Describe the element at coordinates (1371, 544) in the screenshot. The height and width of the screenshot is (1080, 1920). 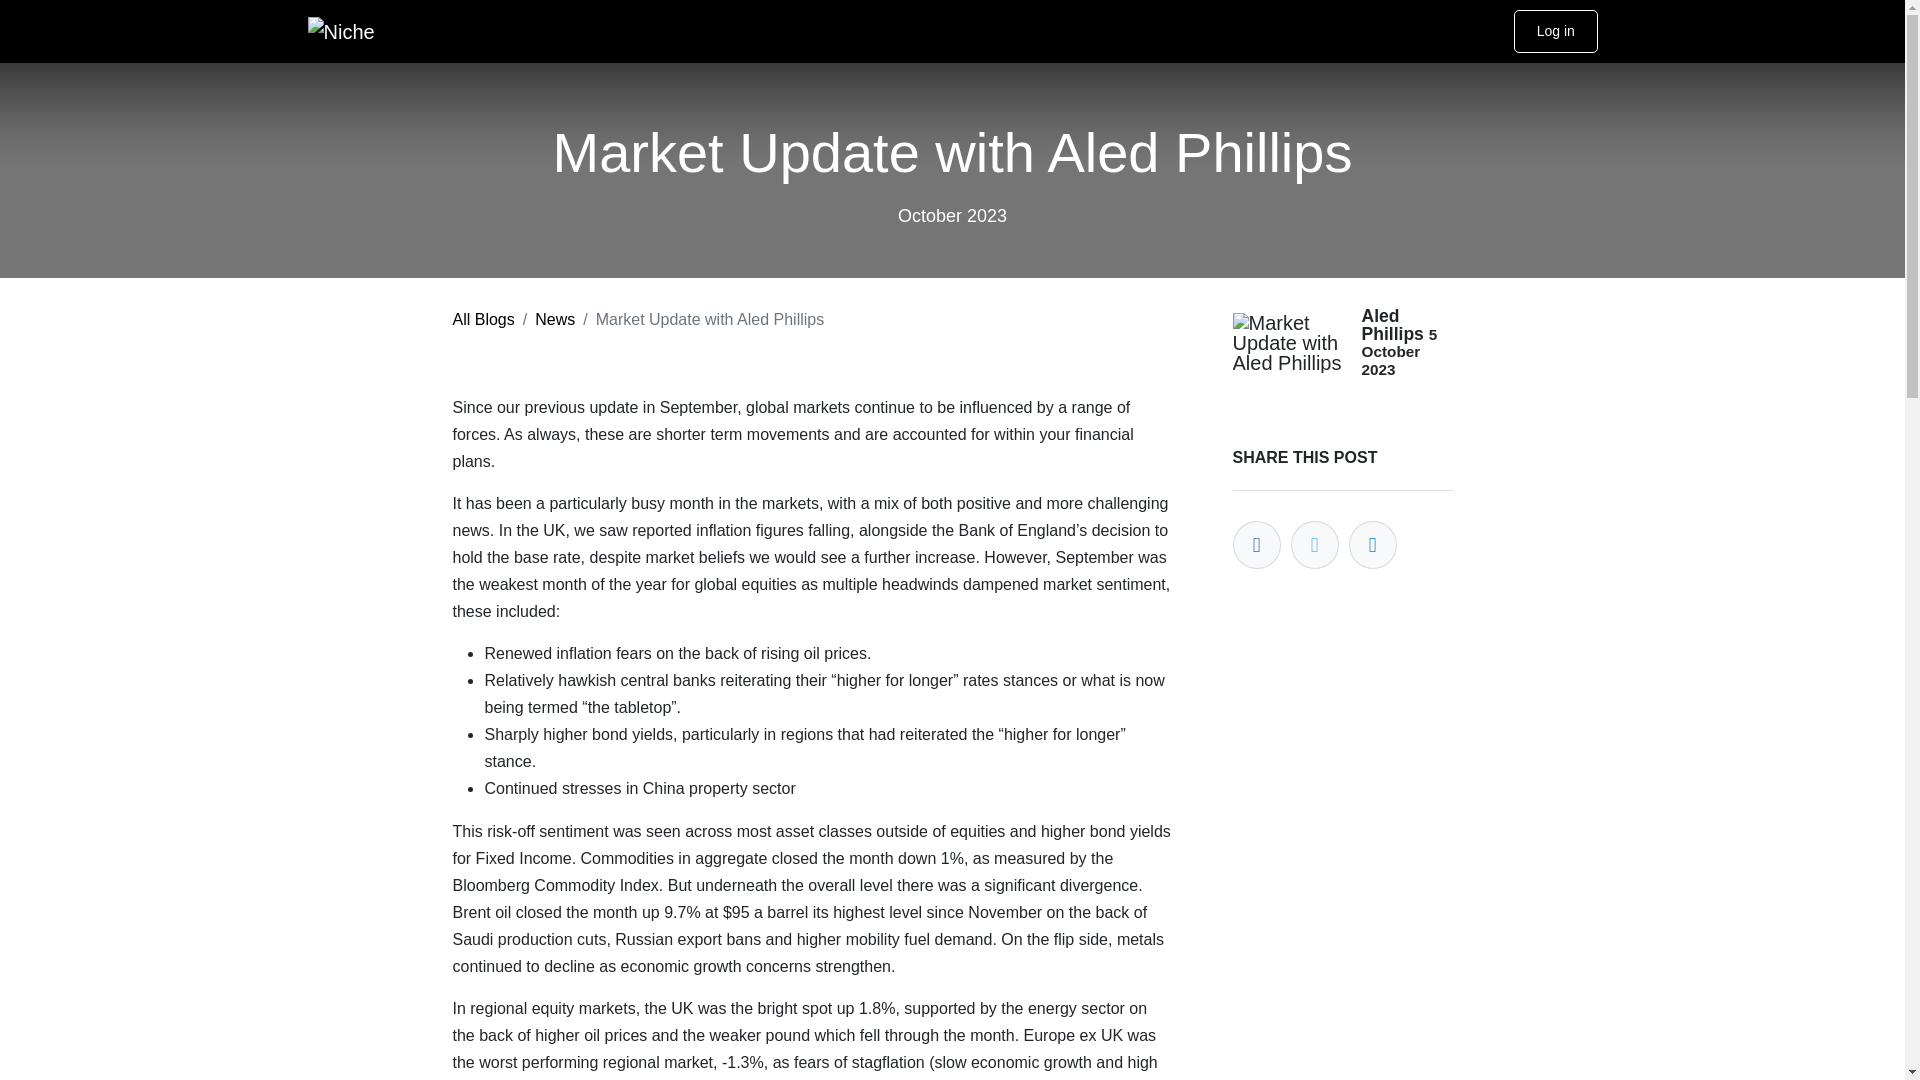
I see `Share on LinkedIn` at that location.